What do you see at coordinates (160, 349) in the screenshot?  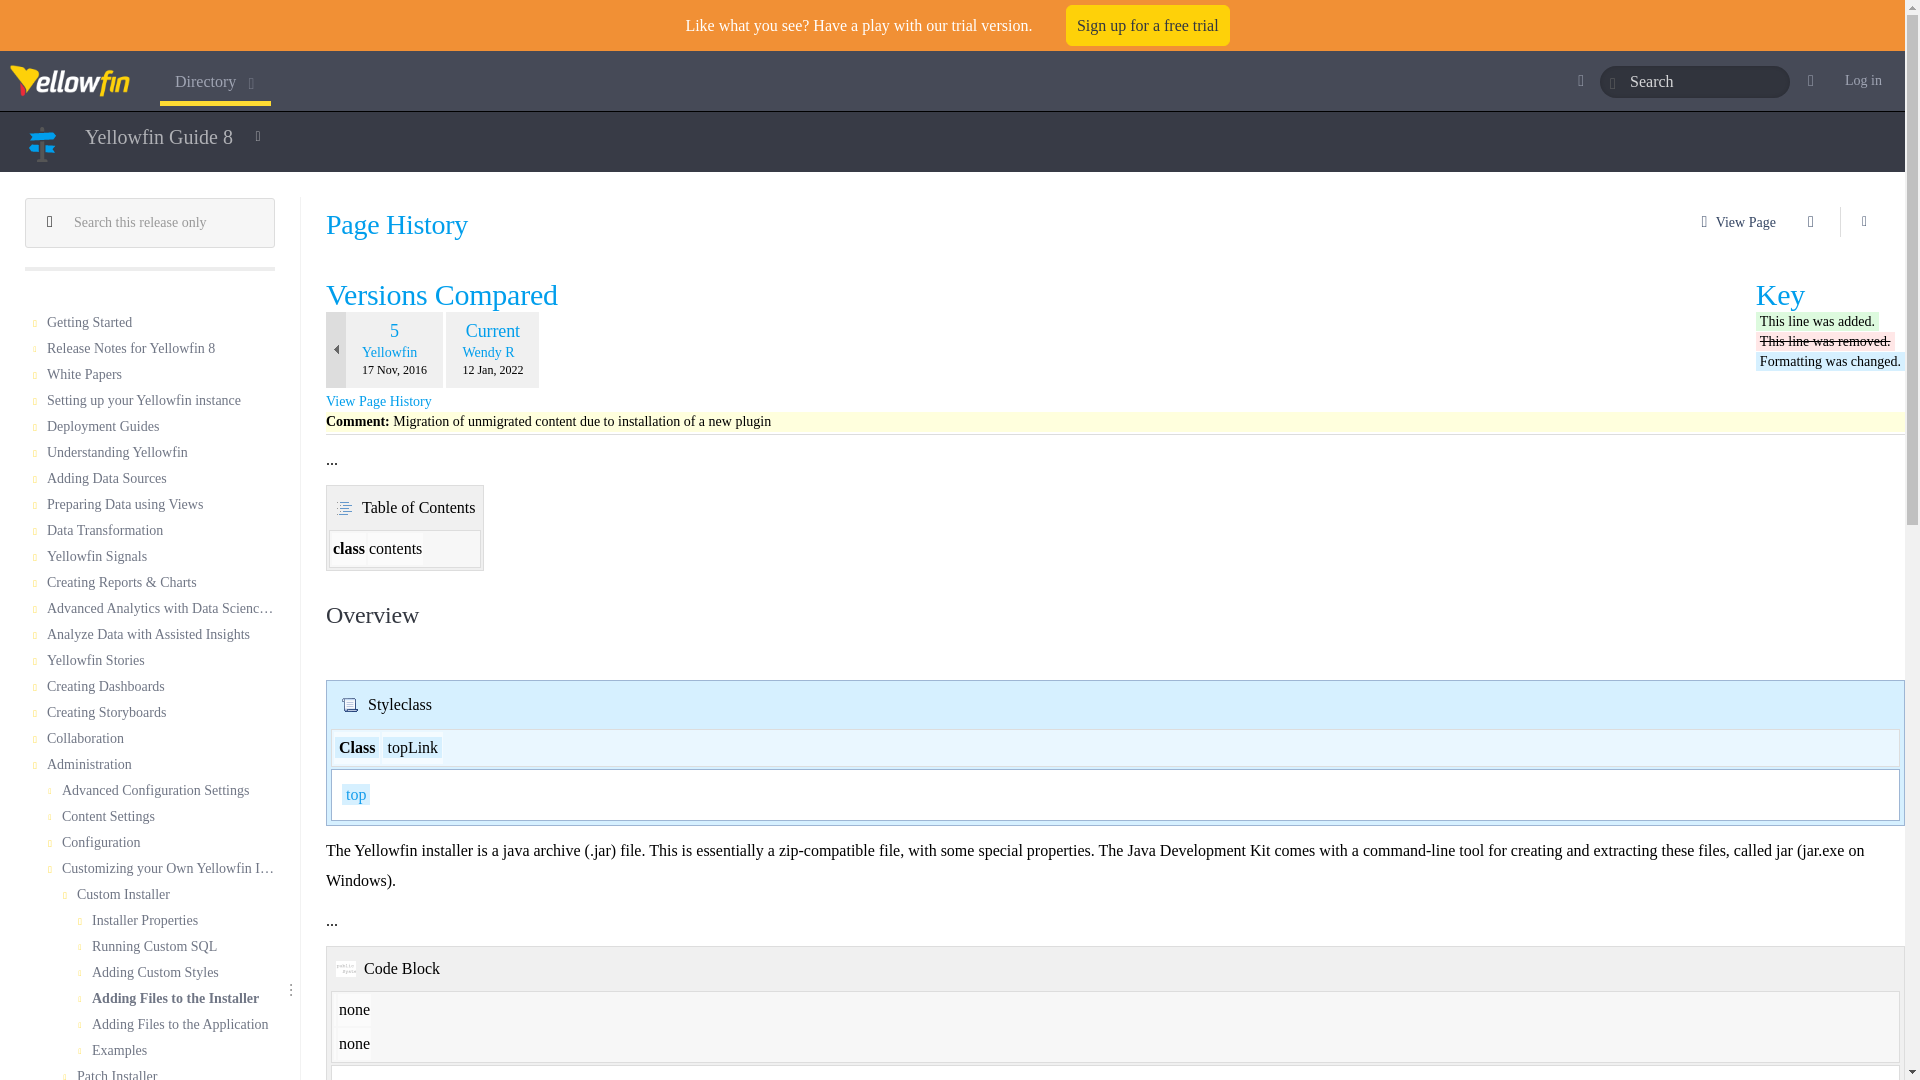 I see `Release Notes for Yellowfin 8` at bounding box center [160, 349].